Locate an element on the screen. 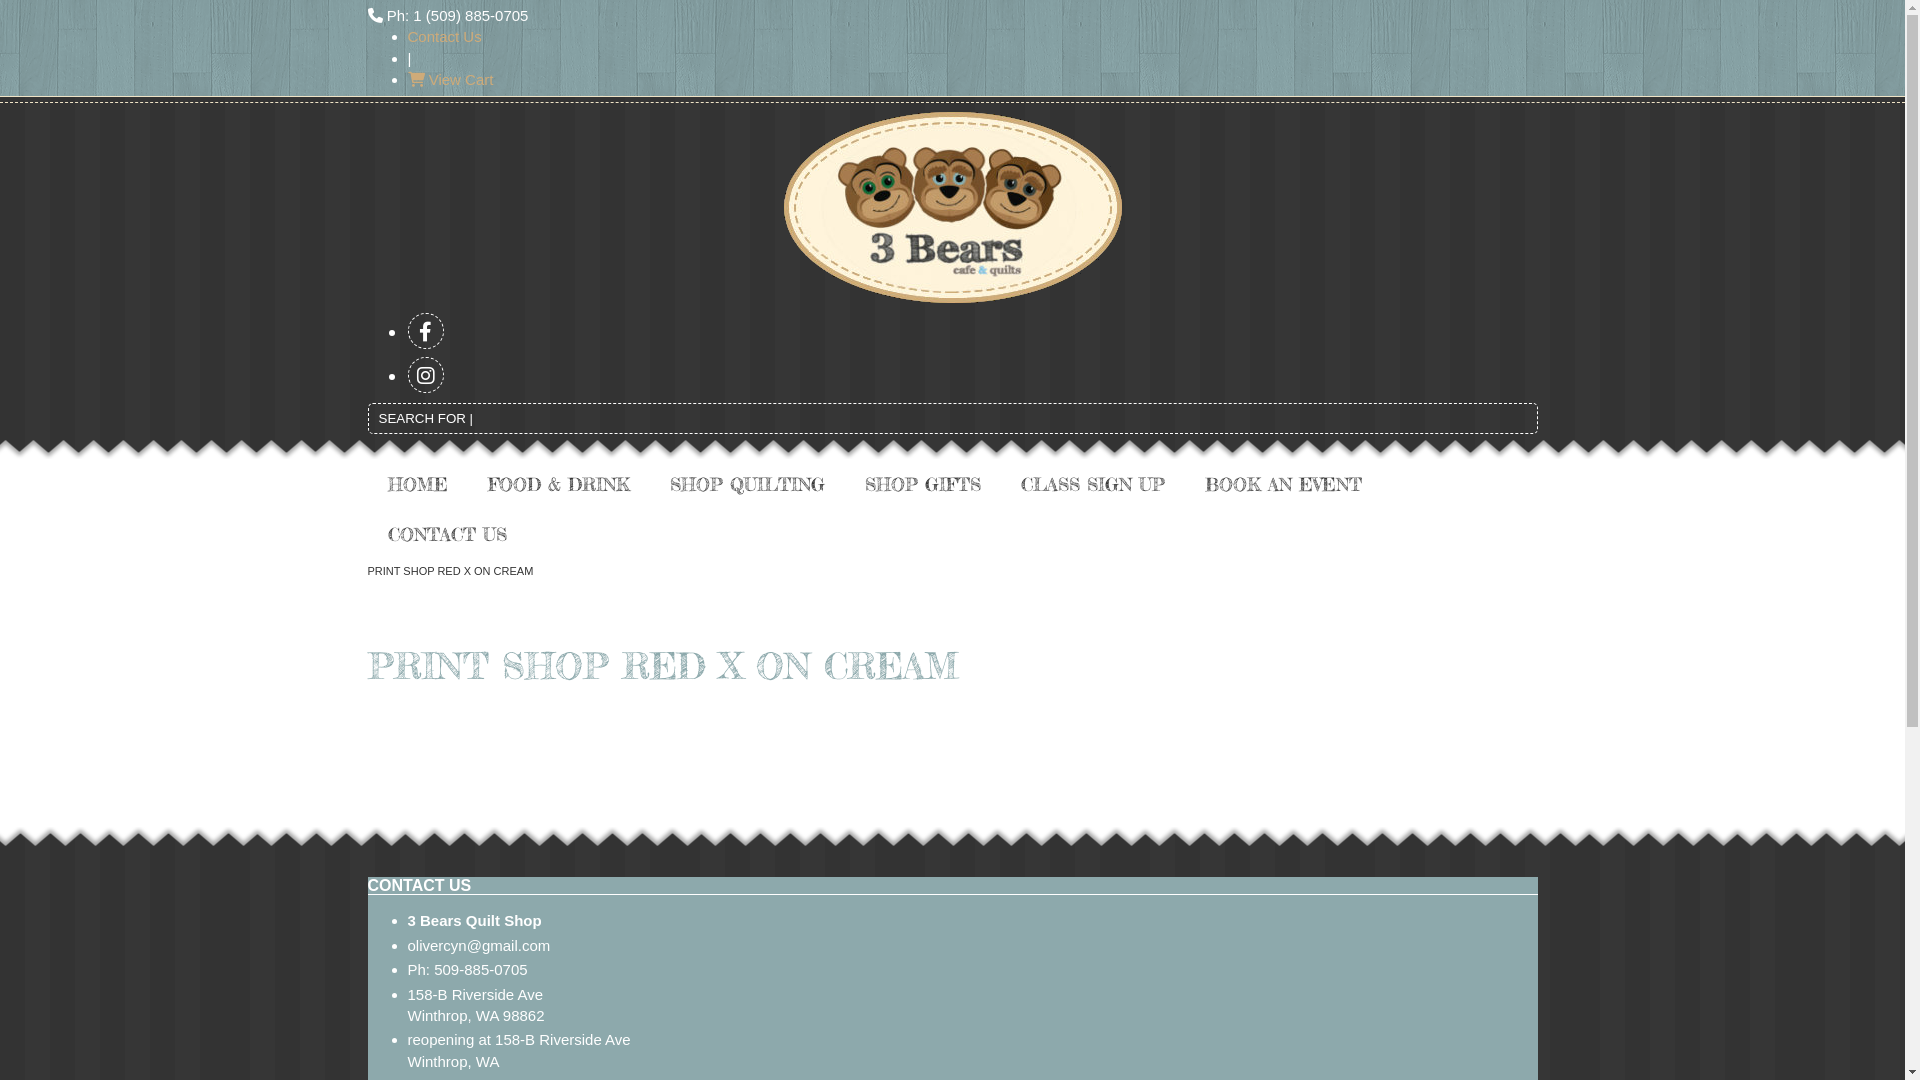 The height and width of the screenshot is (1080, 1920). Search is located at coordinates (1522, 423).